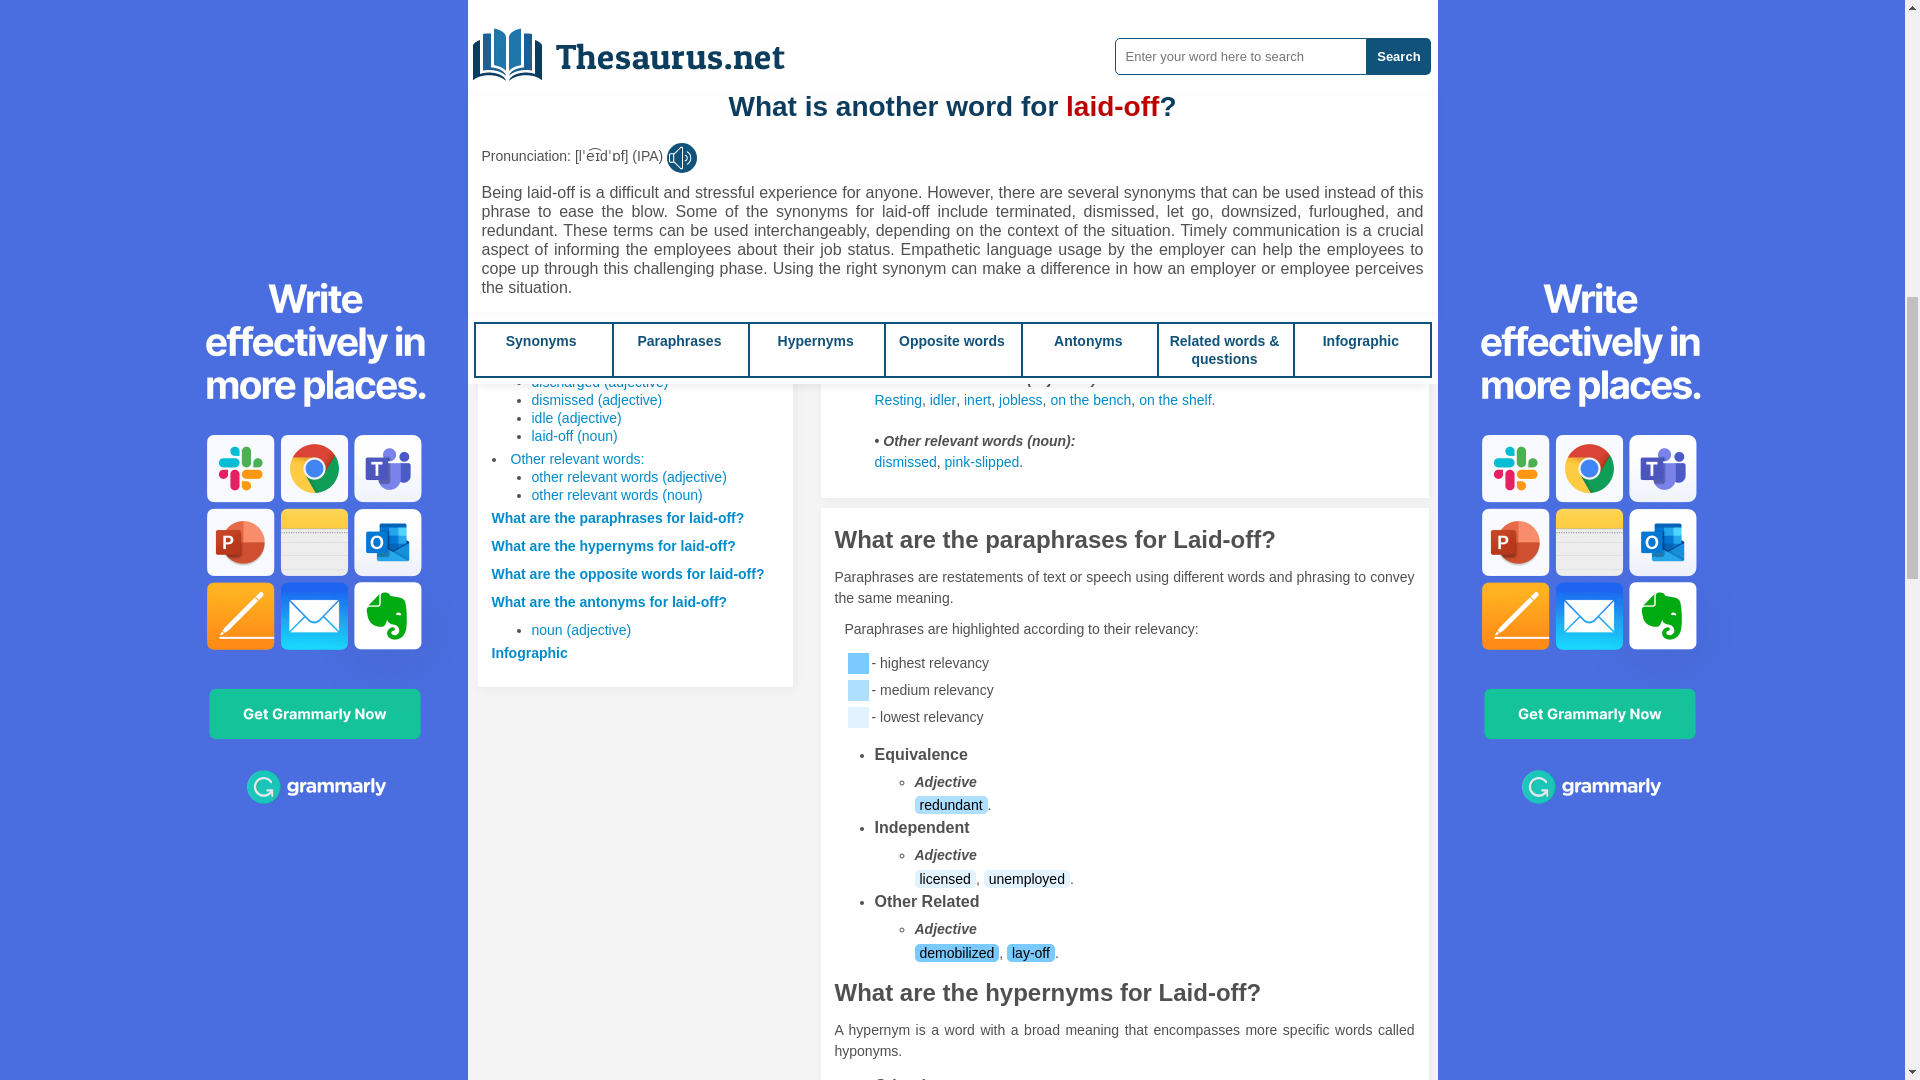 This screenshot has width=1920, height=1080. I want to click on Synonyms for Laid-off, so click(1152, 182).